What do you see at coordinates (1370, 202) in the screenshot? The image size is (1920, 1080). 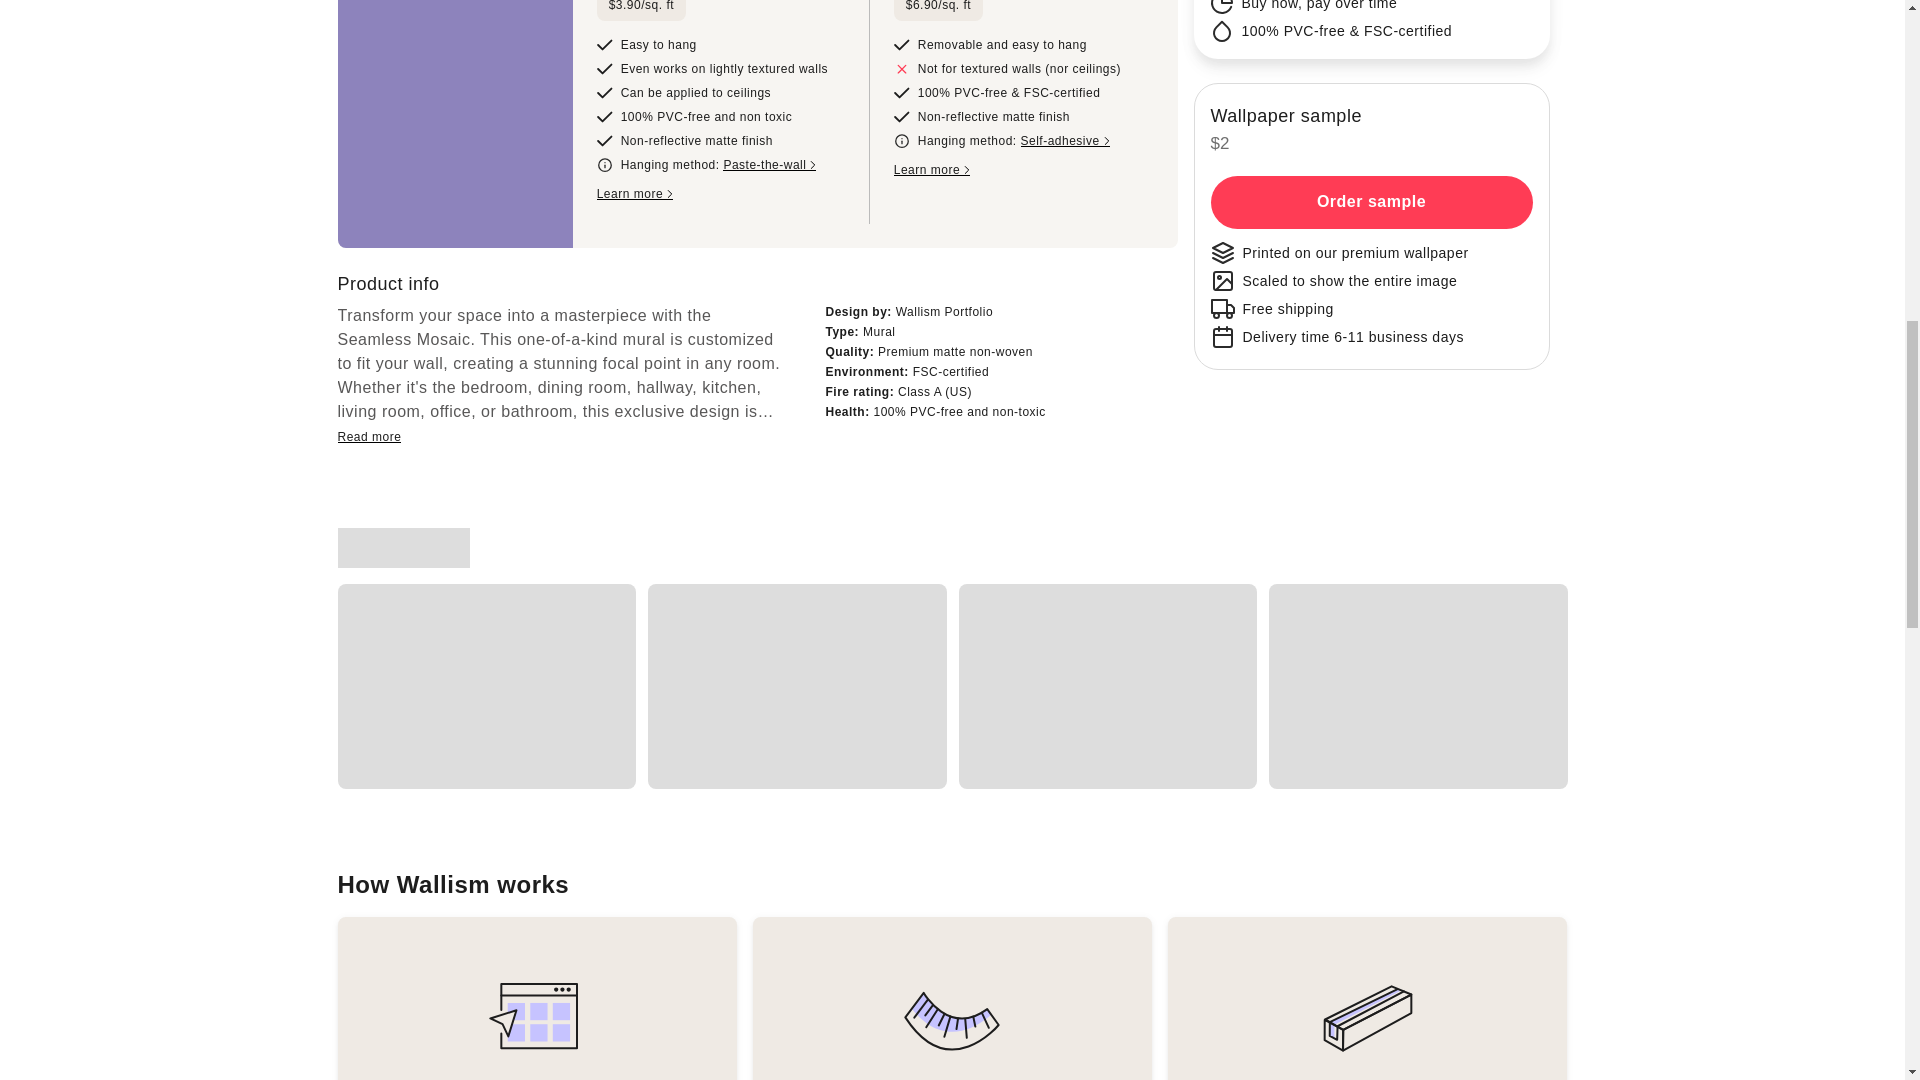 I see `Order sample` at bounding box center [1370, 202].